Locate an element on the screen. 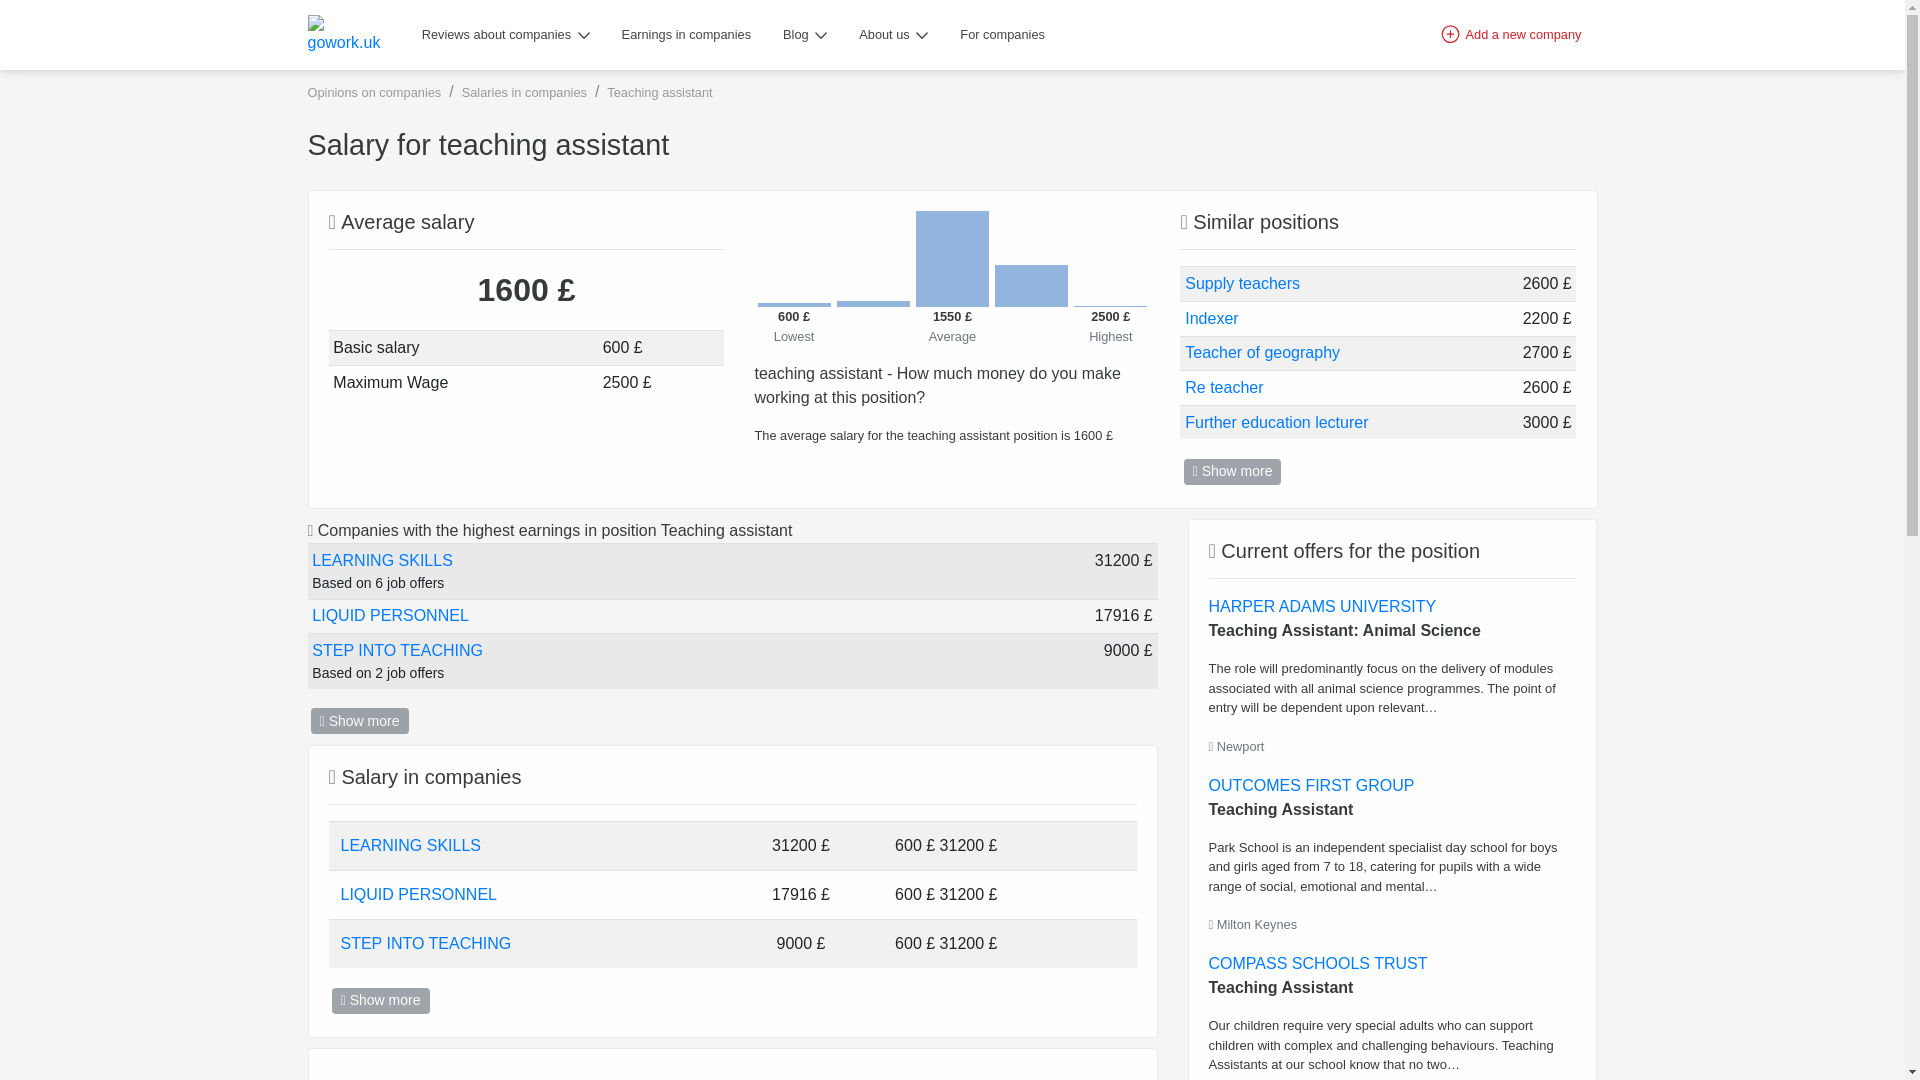 The image size is (1920, 1080). Reviews about companies is located at coordinates (506, 35).